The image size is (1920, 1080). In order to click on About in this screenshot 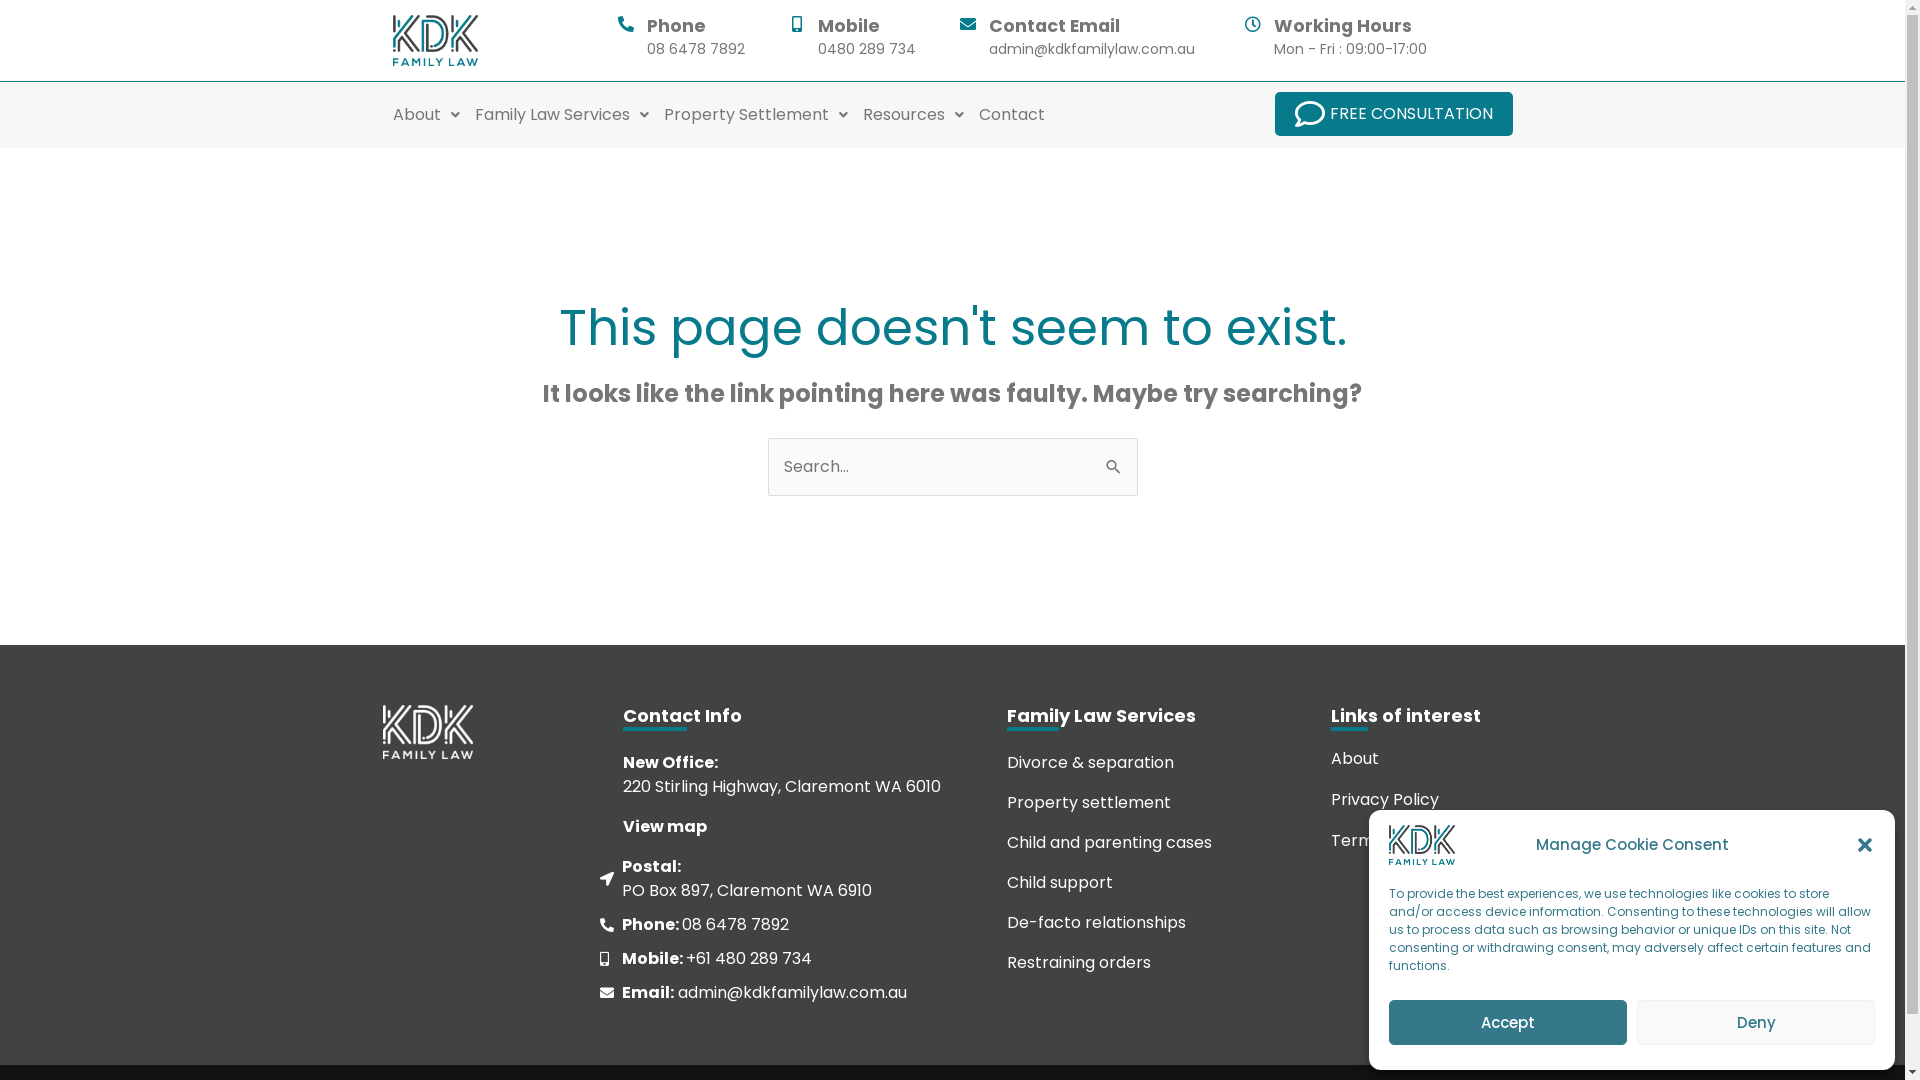, I will do `click(1424, 759)`.